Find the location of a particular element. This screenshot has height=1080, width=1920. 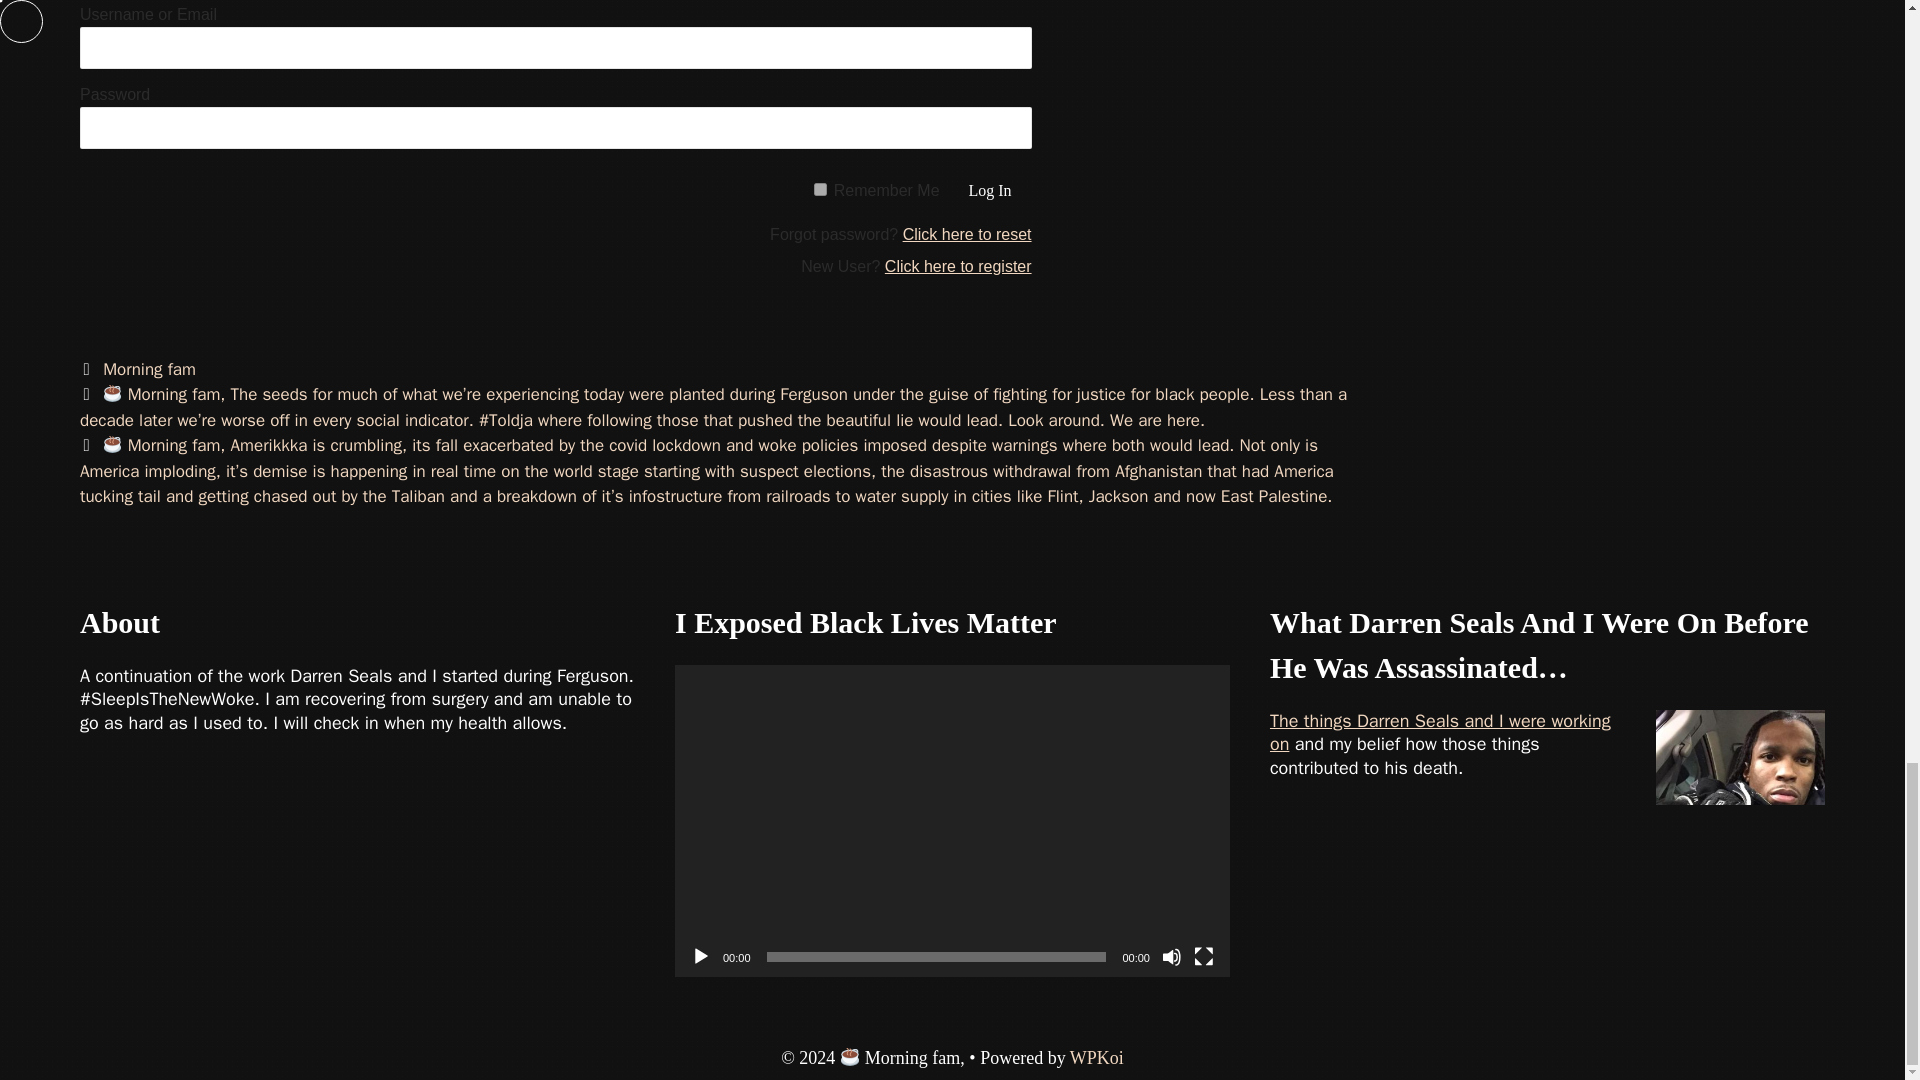

forever is located at coordinates (820, 188).